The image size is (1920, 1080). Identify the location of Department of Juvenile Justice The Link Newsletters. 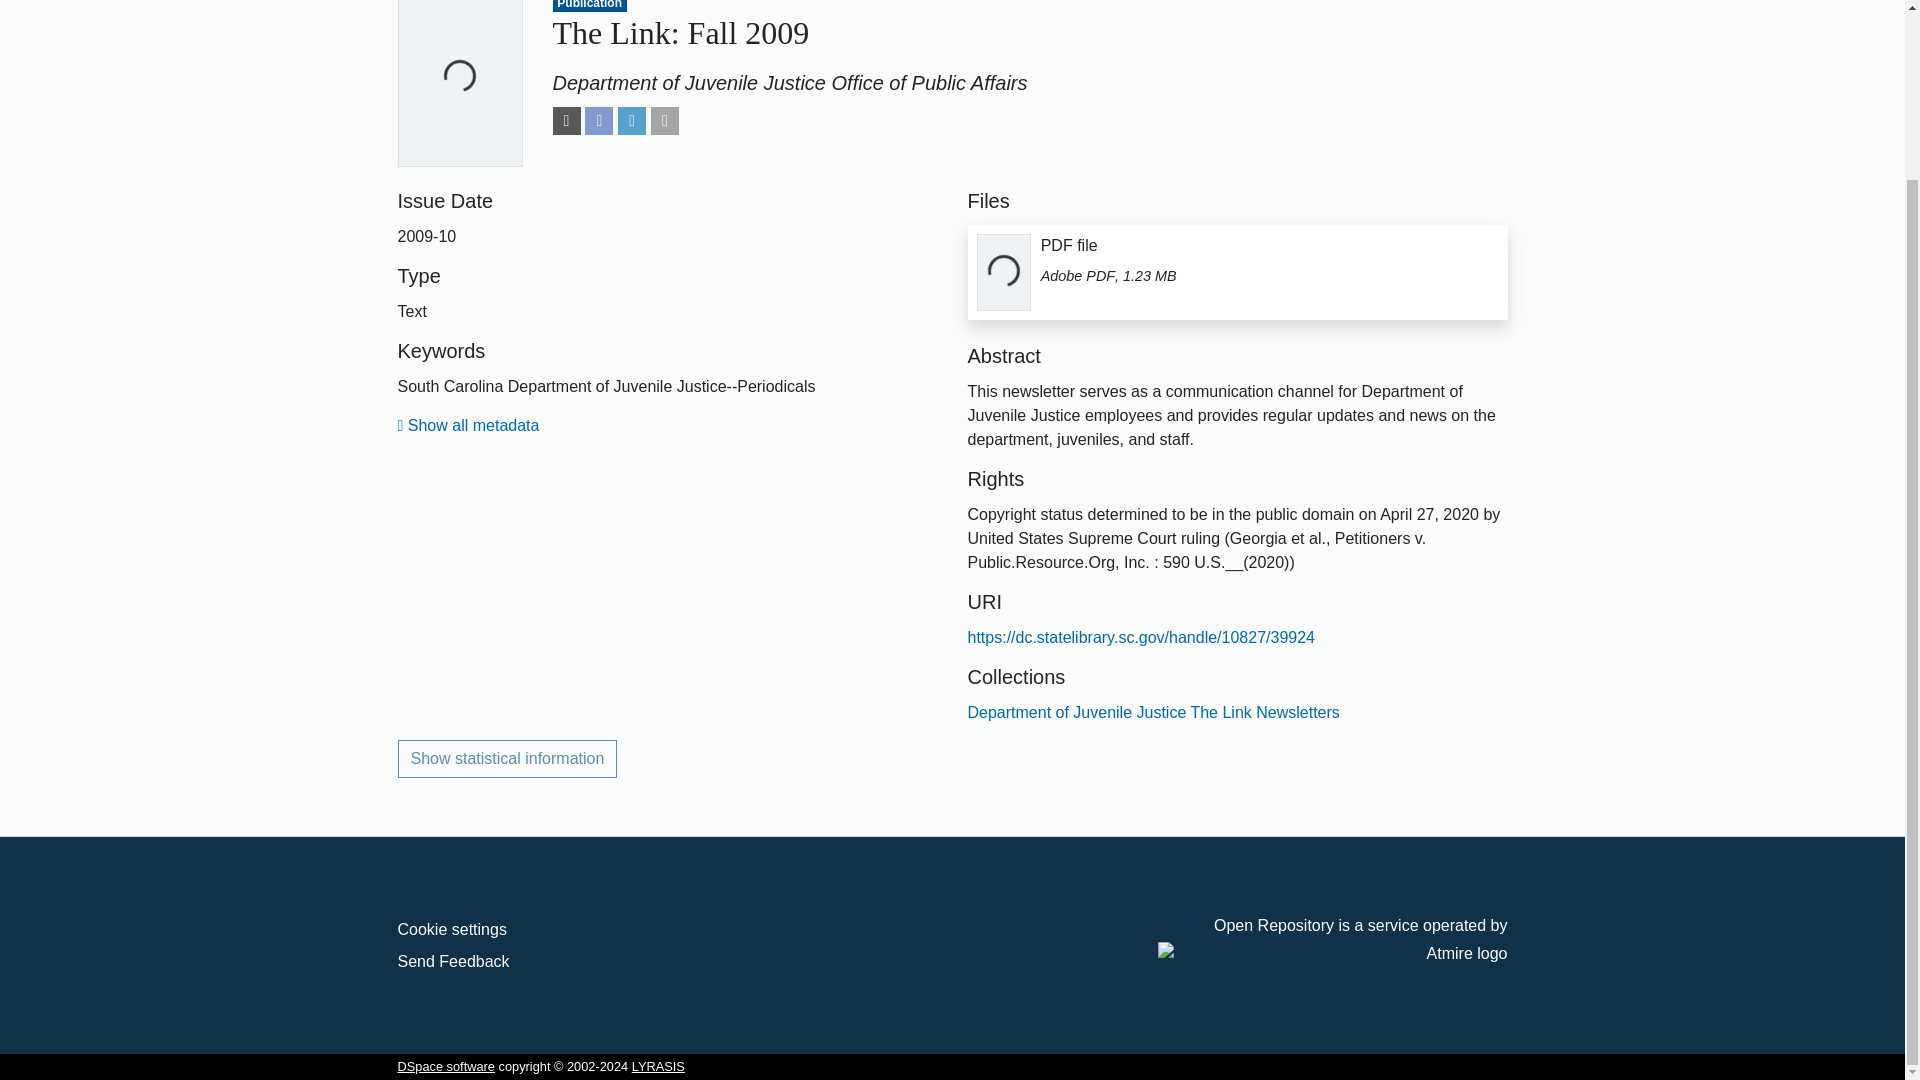
(1154, 712).